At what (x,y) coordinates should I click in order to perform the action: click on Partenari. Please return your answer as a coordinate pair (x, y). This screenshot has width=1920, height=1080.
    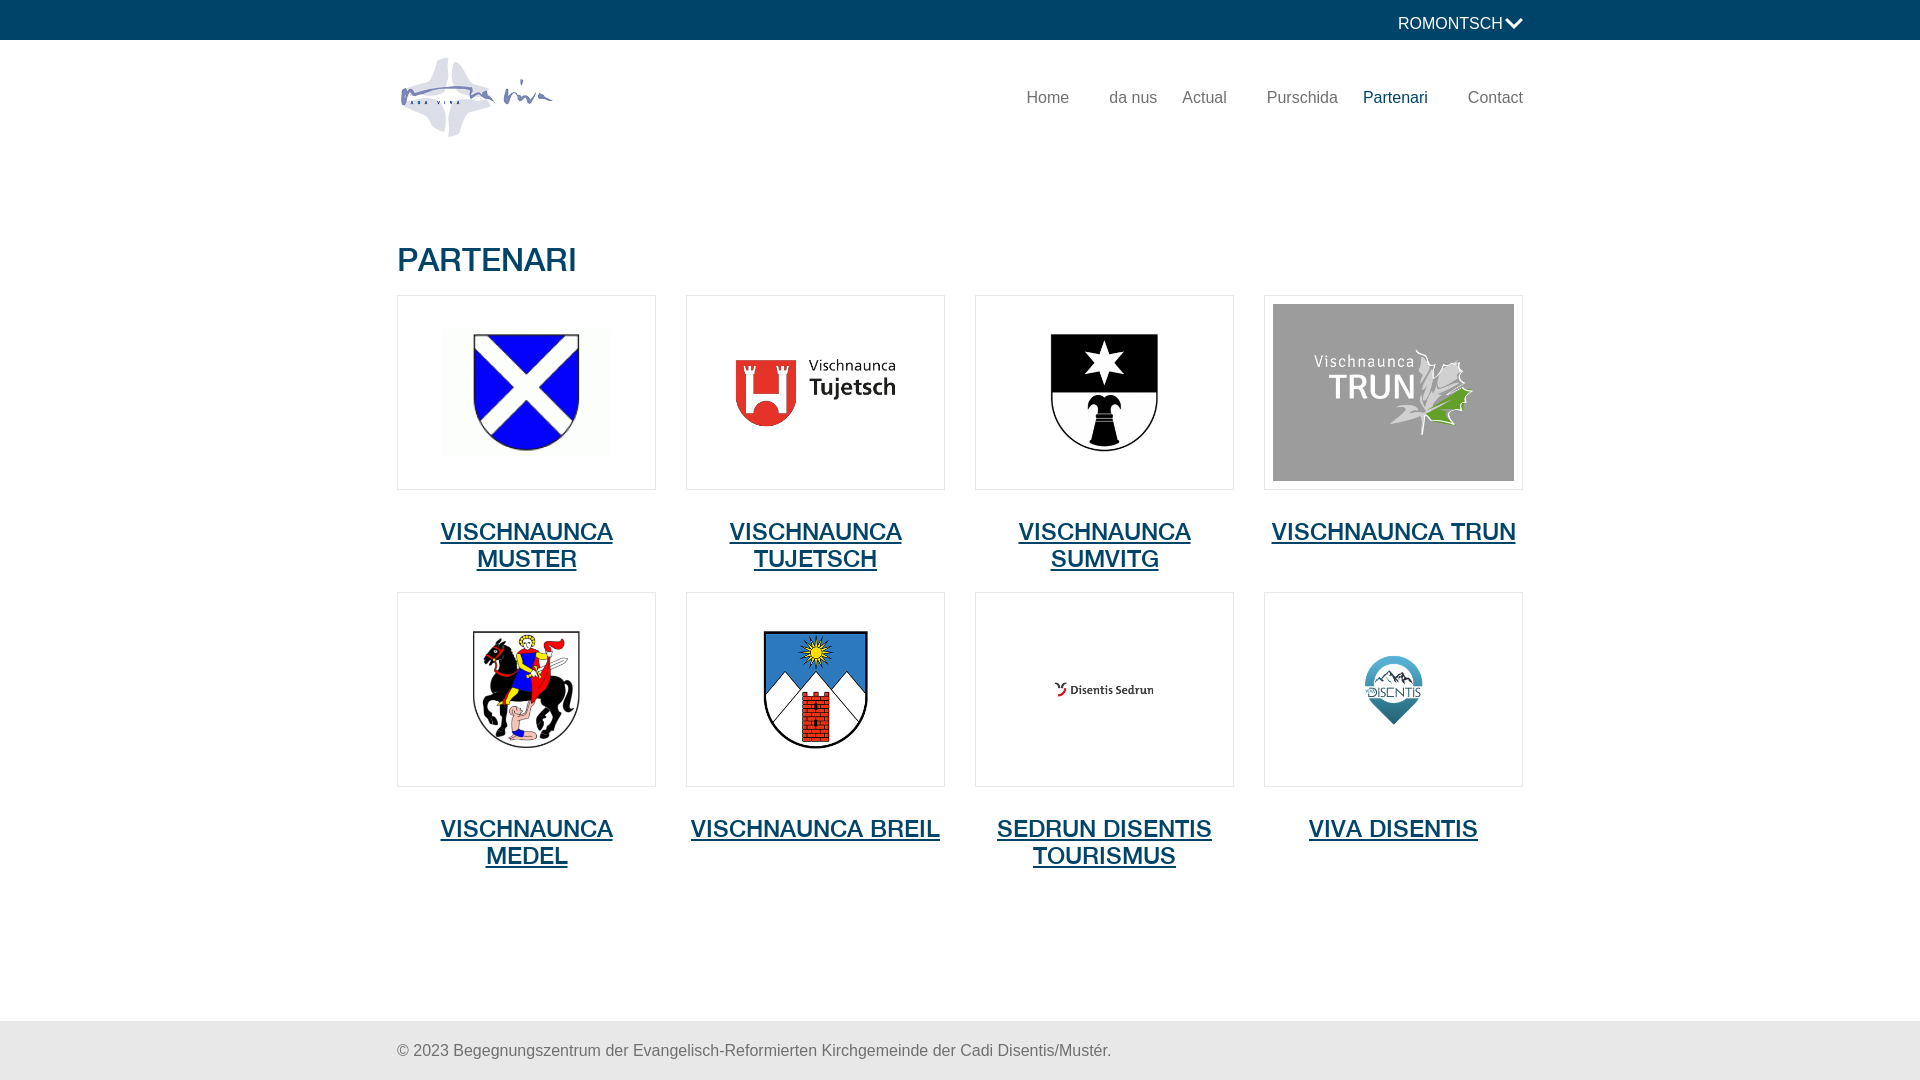
    Looking at the image, I should click on (1396, 98).